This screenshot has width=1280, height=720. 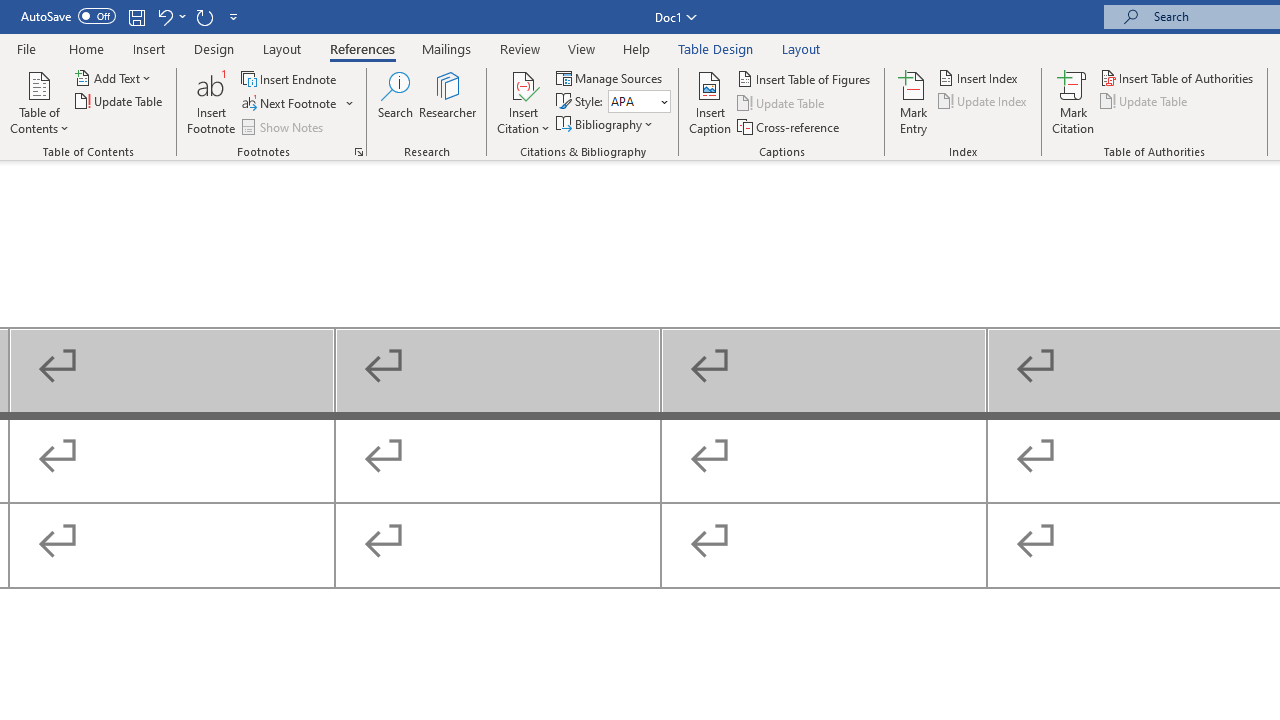 I want to click on Next Footnote, so click(x=290, y=104).